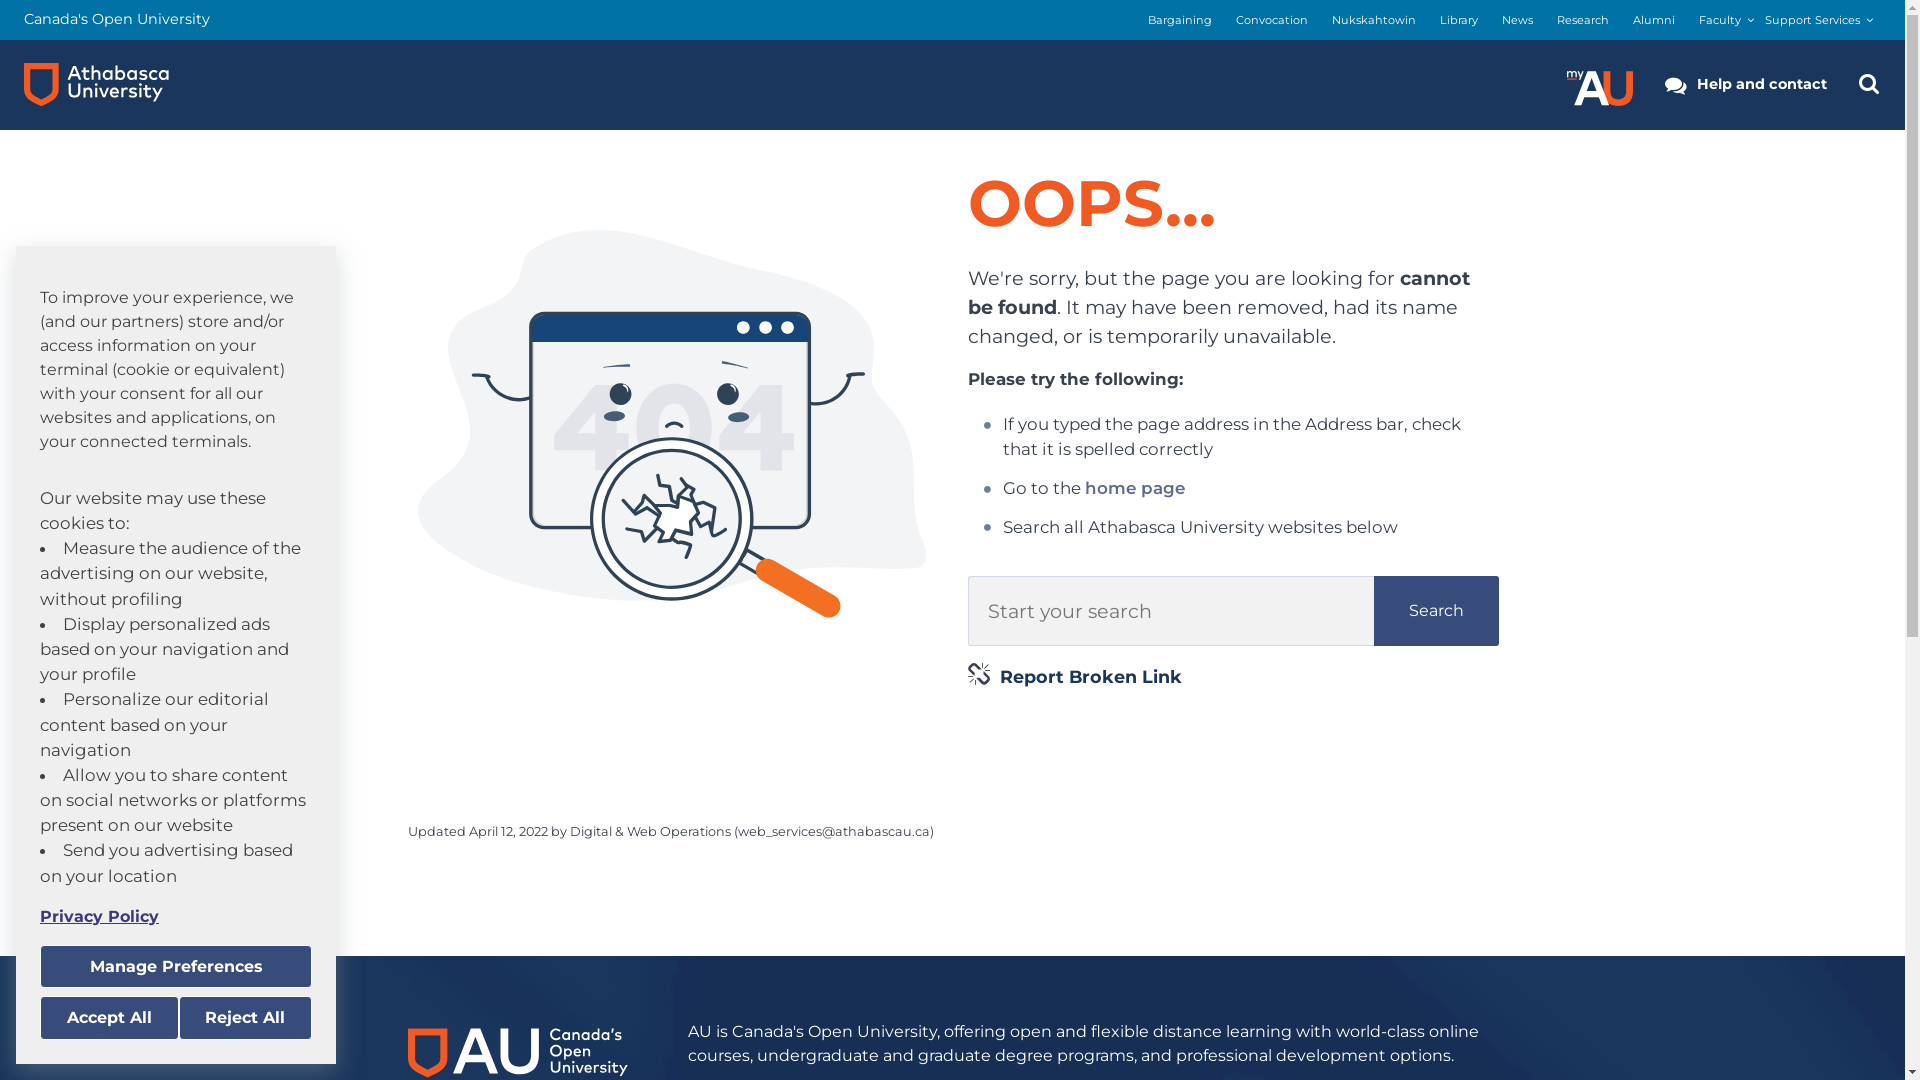 Image resolution: width=1920 pixels, height=1080 pixels. What do you see at coordinates (176, 916) in the screenshot?
I see `Privacy Policy` at bounding box center [176, 916].